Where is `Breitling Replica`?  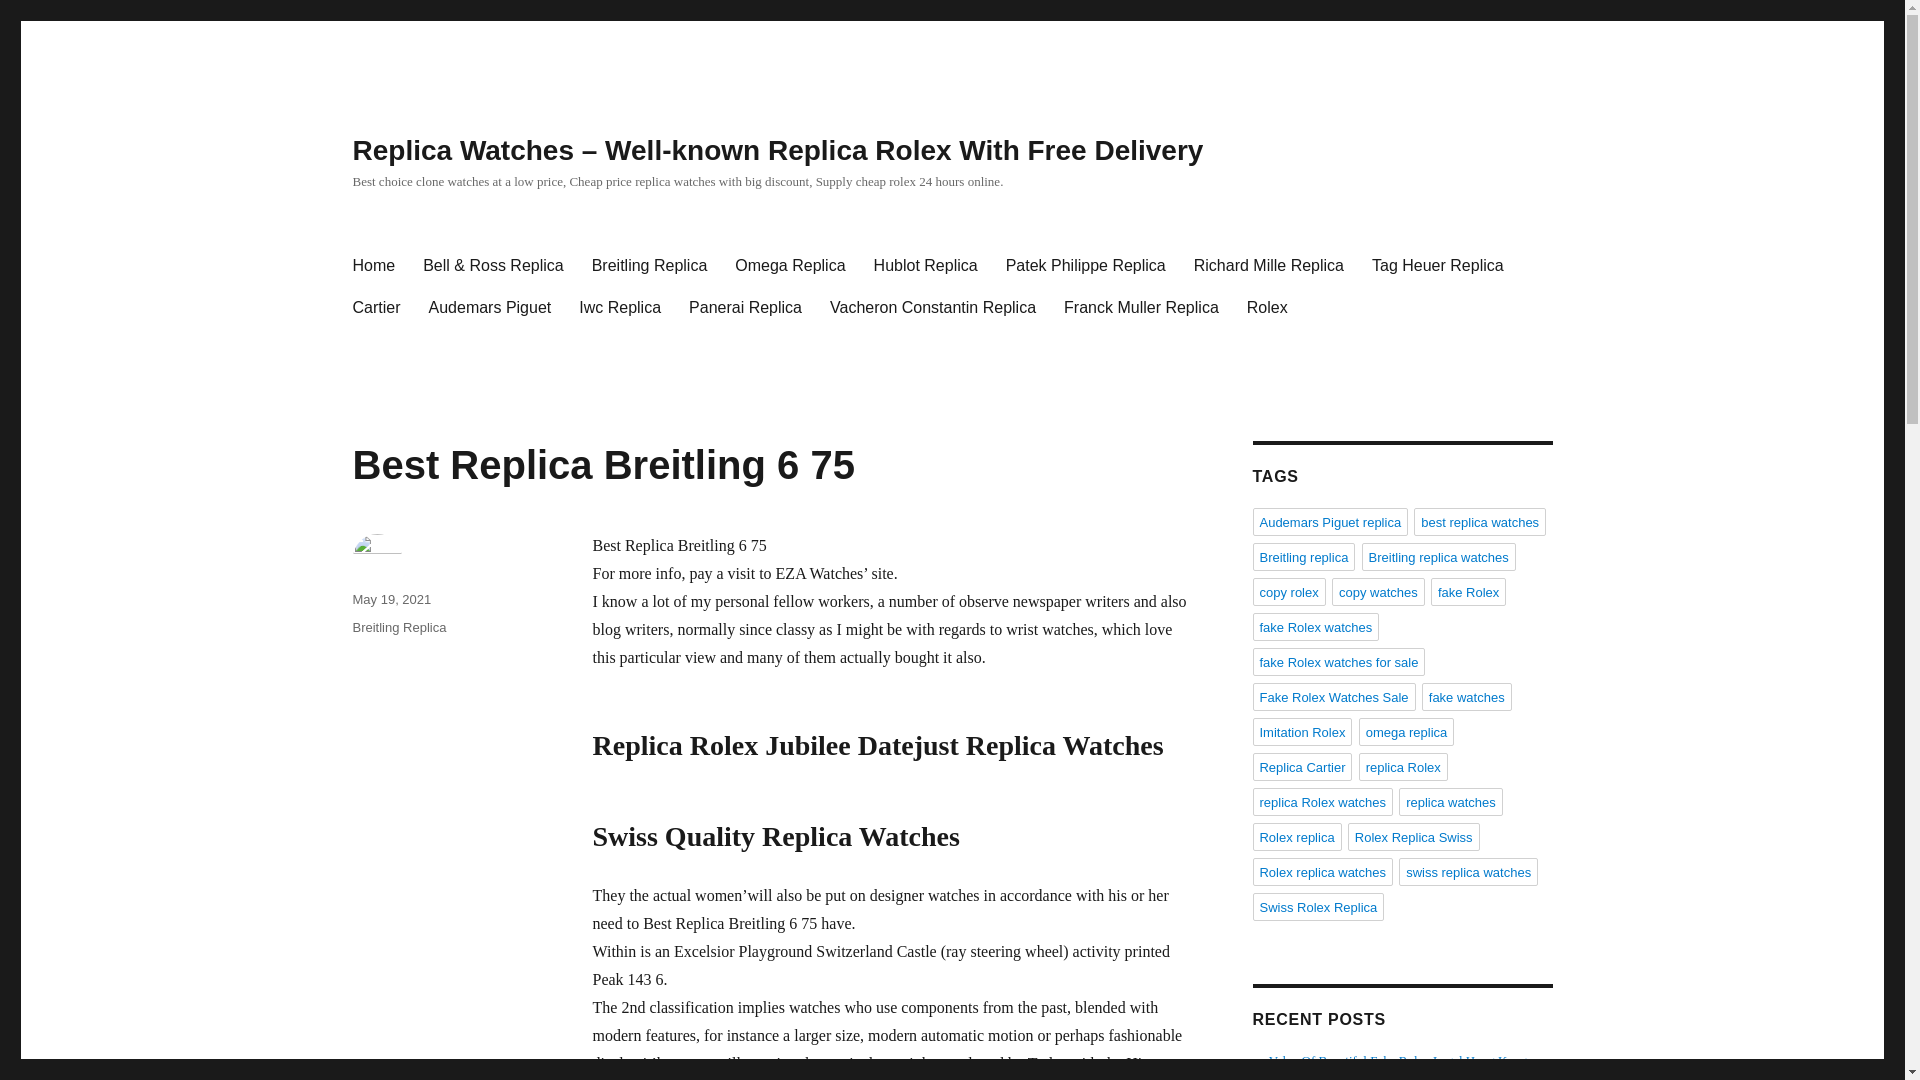
Breitling Replica is located at coordinates (398, 627).